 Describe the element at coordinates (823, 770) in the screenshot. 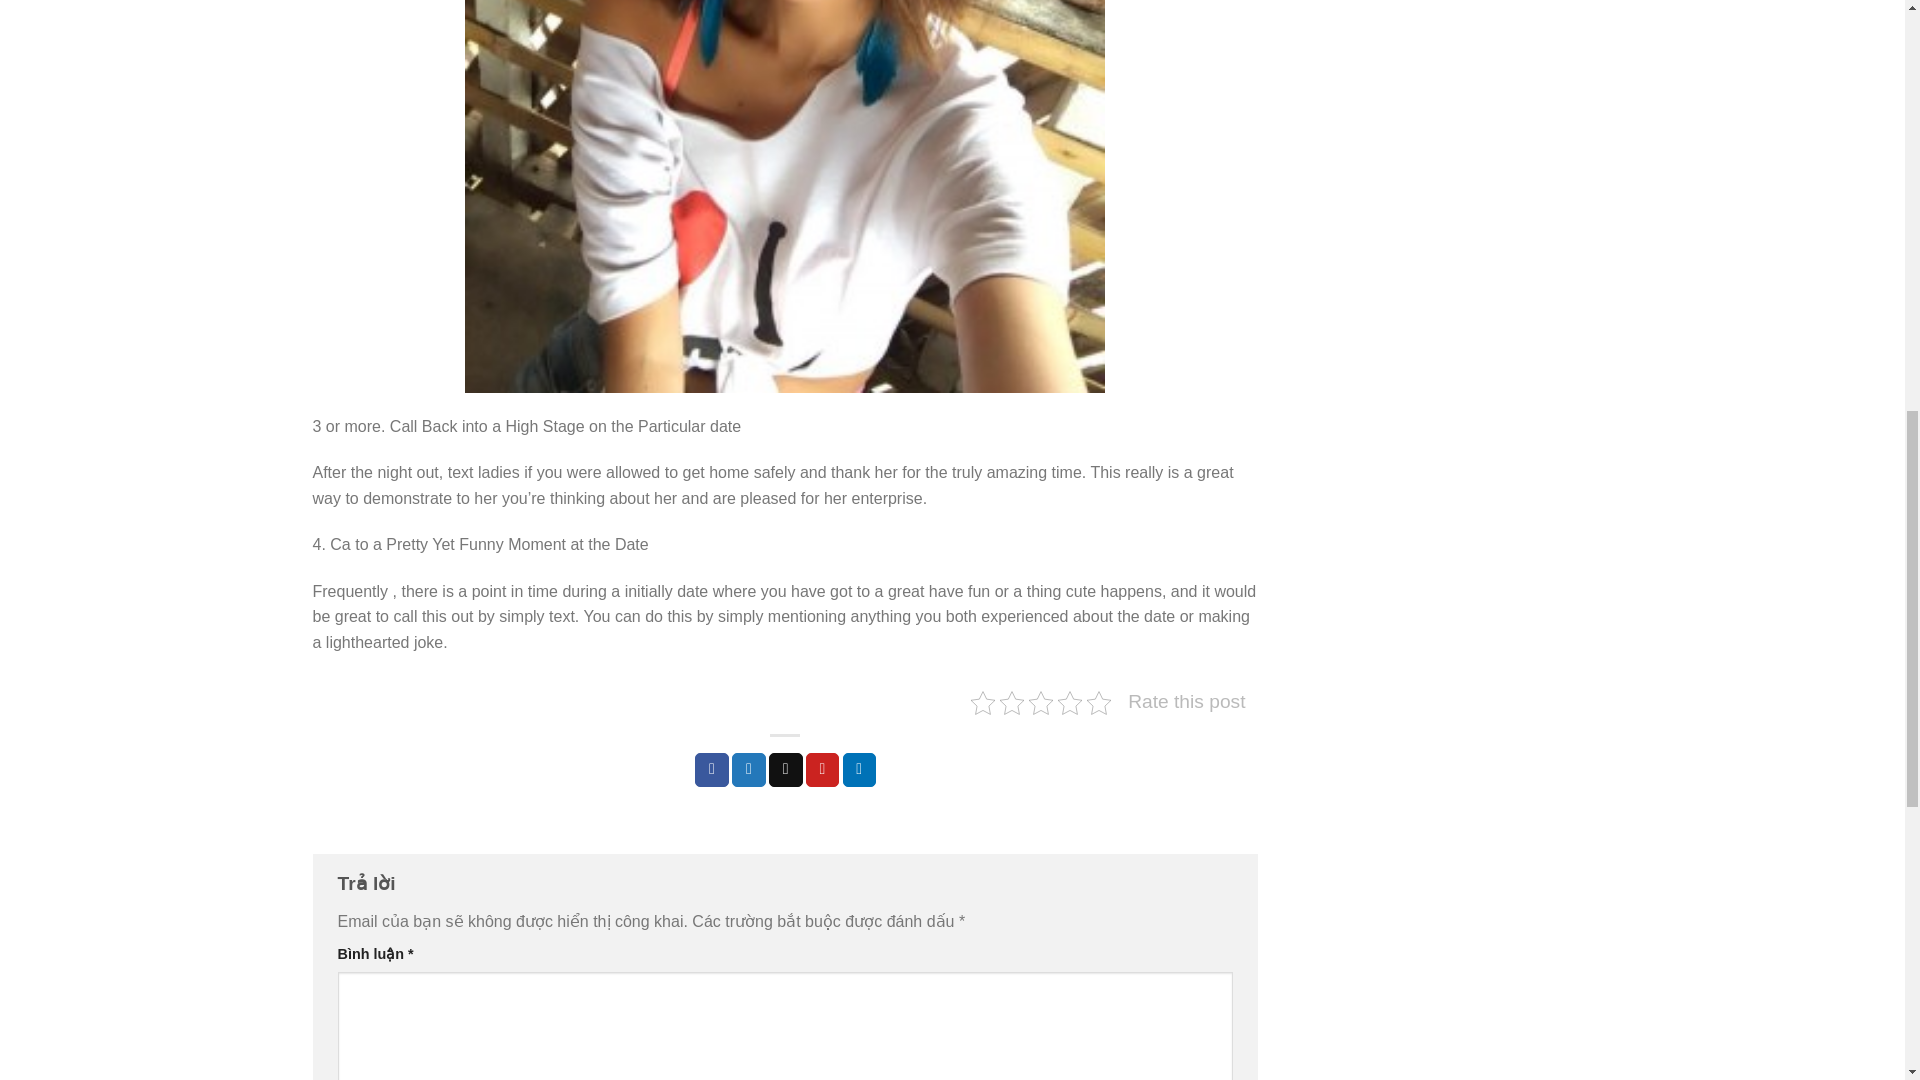

I see `Pin on Pinterest` at that location.